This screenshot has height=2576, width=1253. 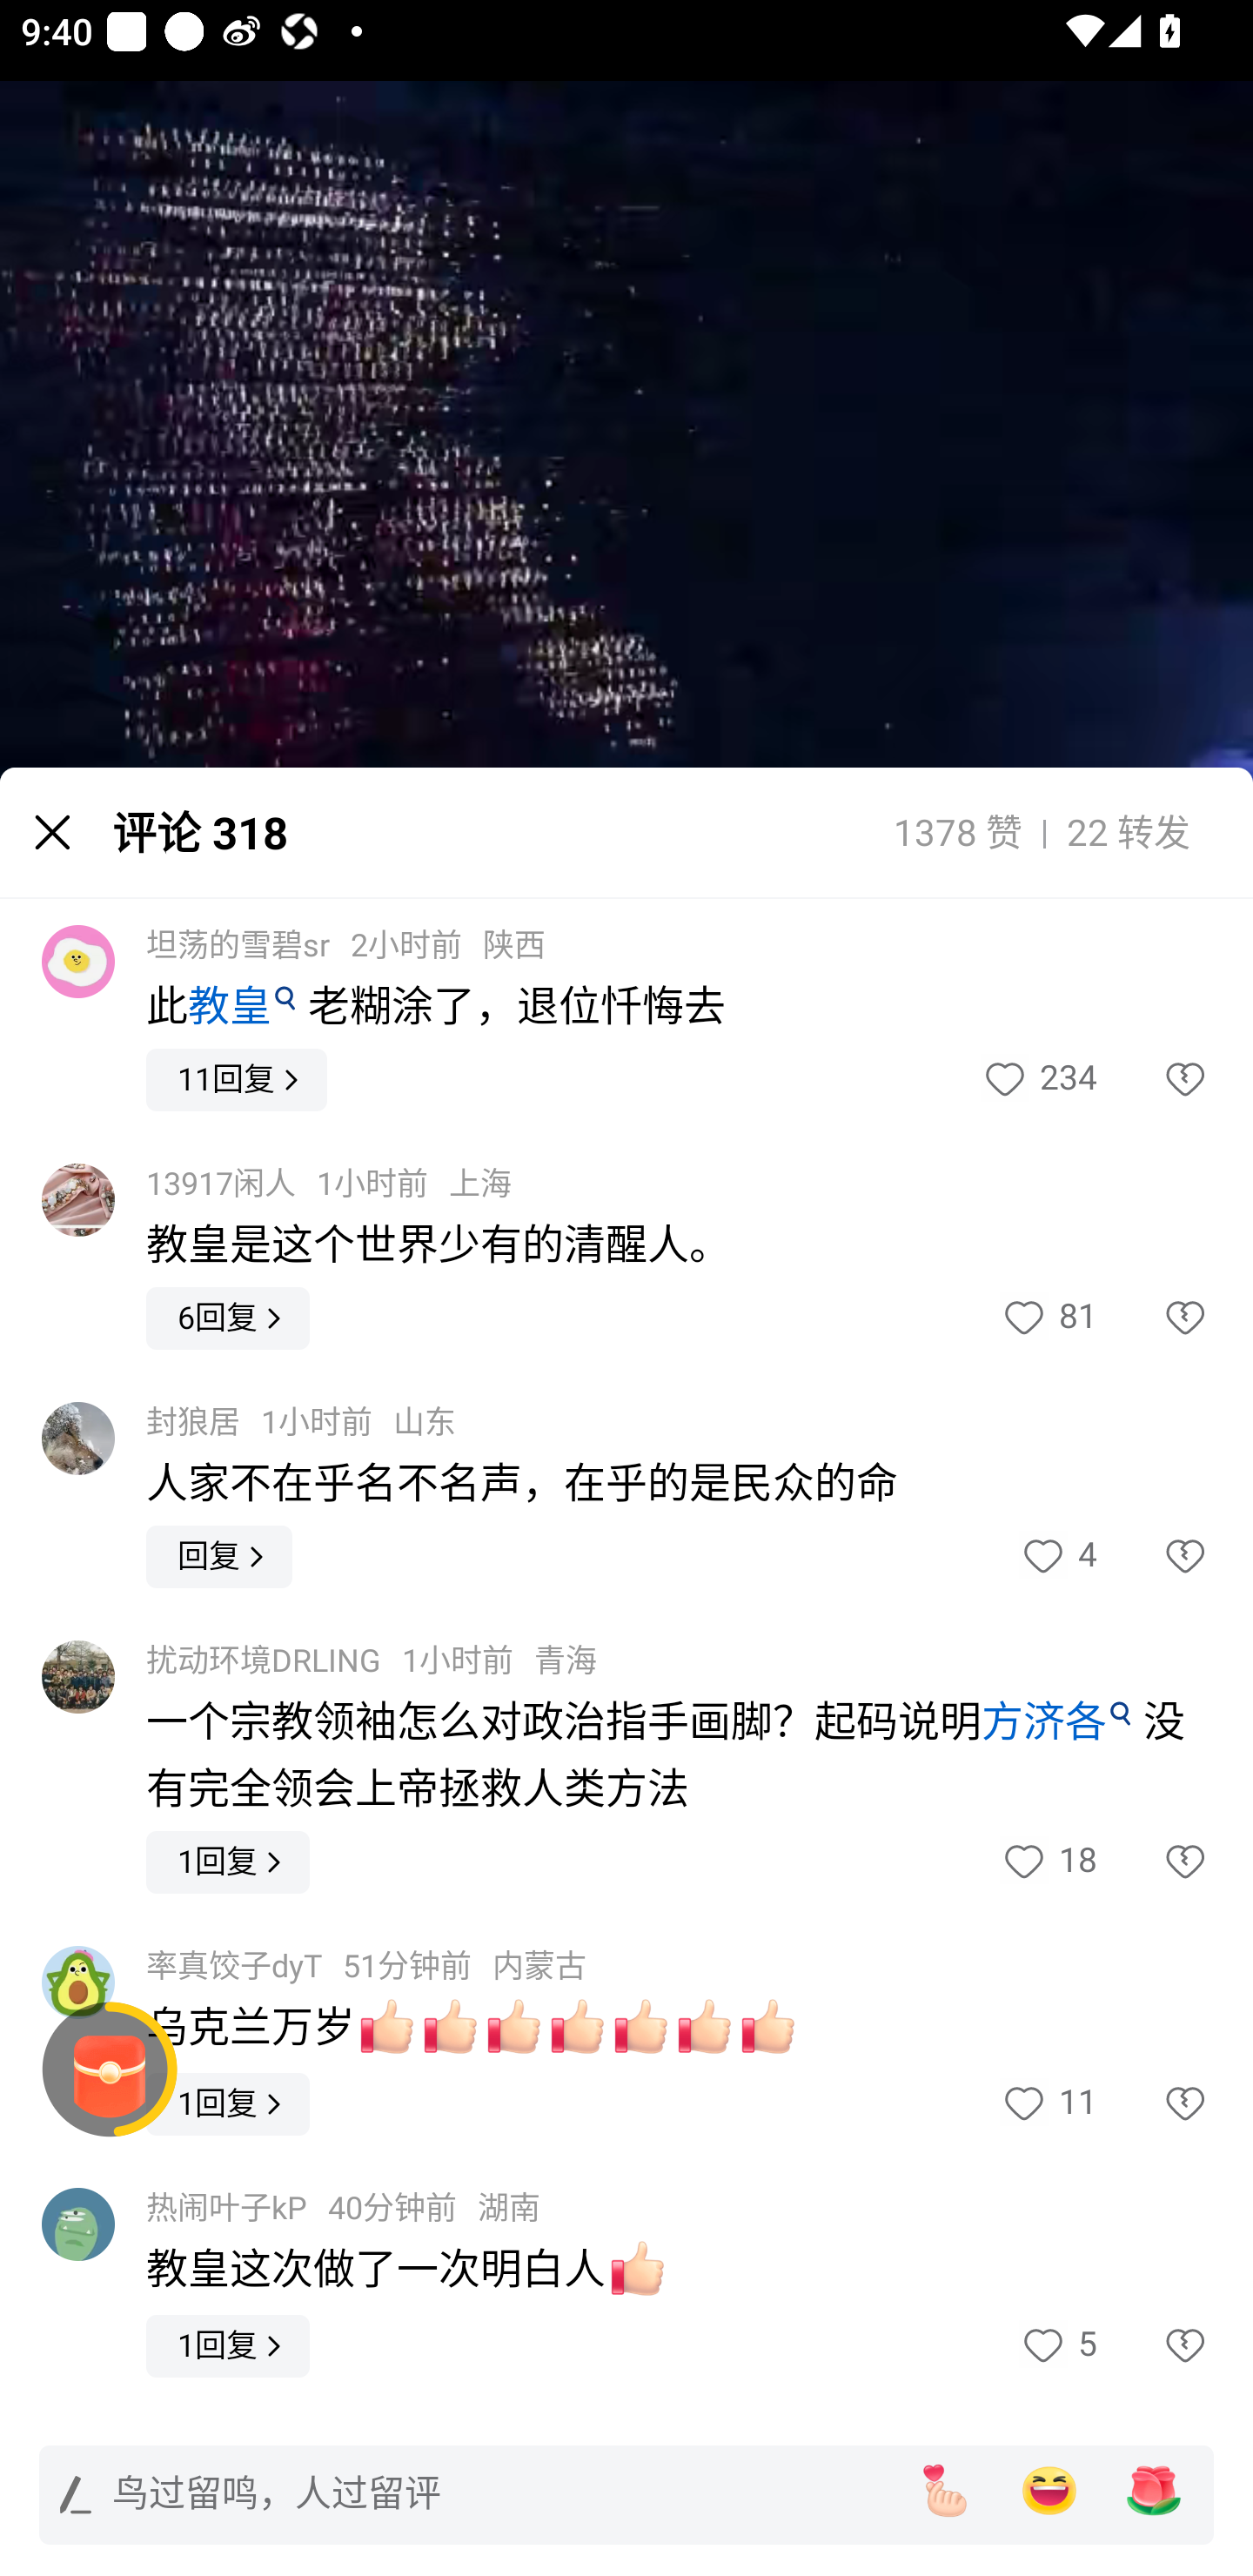 What do you see at coordinates (1049, 2491) in the screenshot?
I see `[大笑]` at bounding box center [1049, 2491].